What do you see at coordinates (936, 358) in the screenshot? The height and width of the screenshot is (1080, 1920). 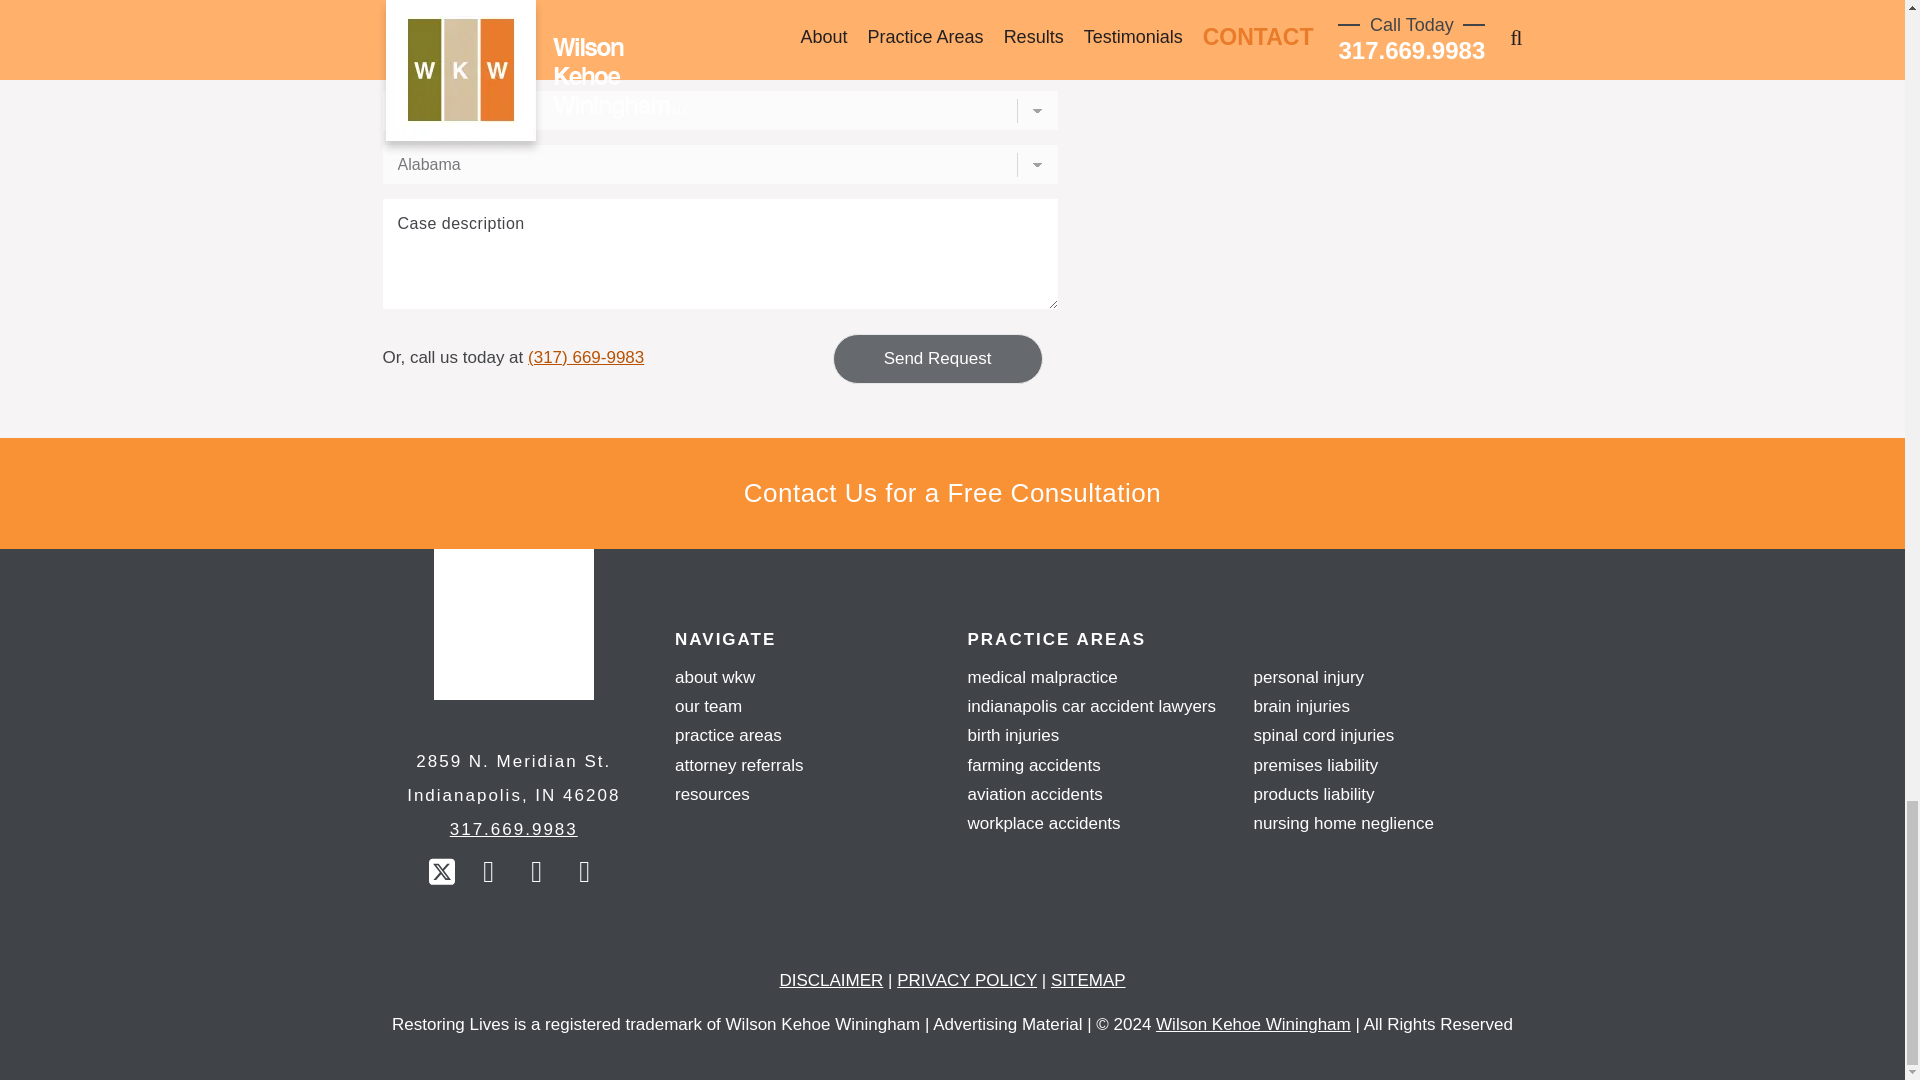 I see `Send Request` at bounding box center [936, 358].